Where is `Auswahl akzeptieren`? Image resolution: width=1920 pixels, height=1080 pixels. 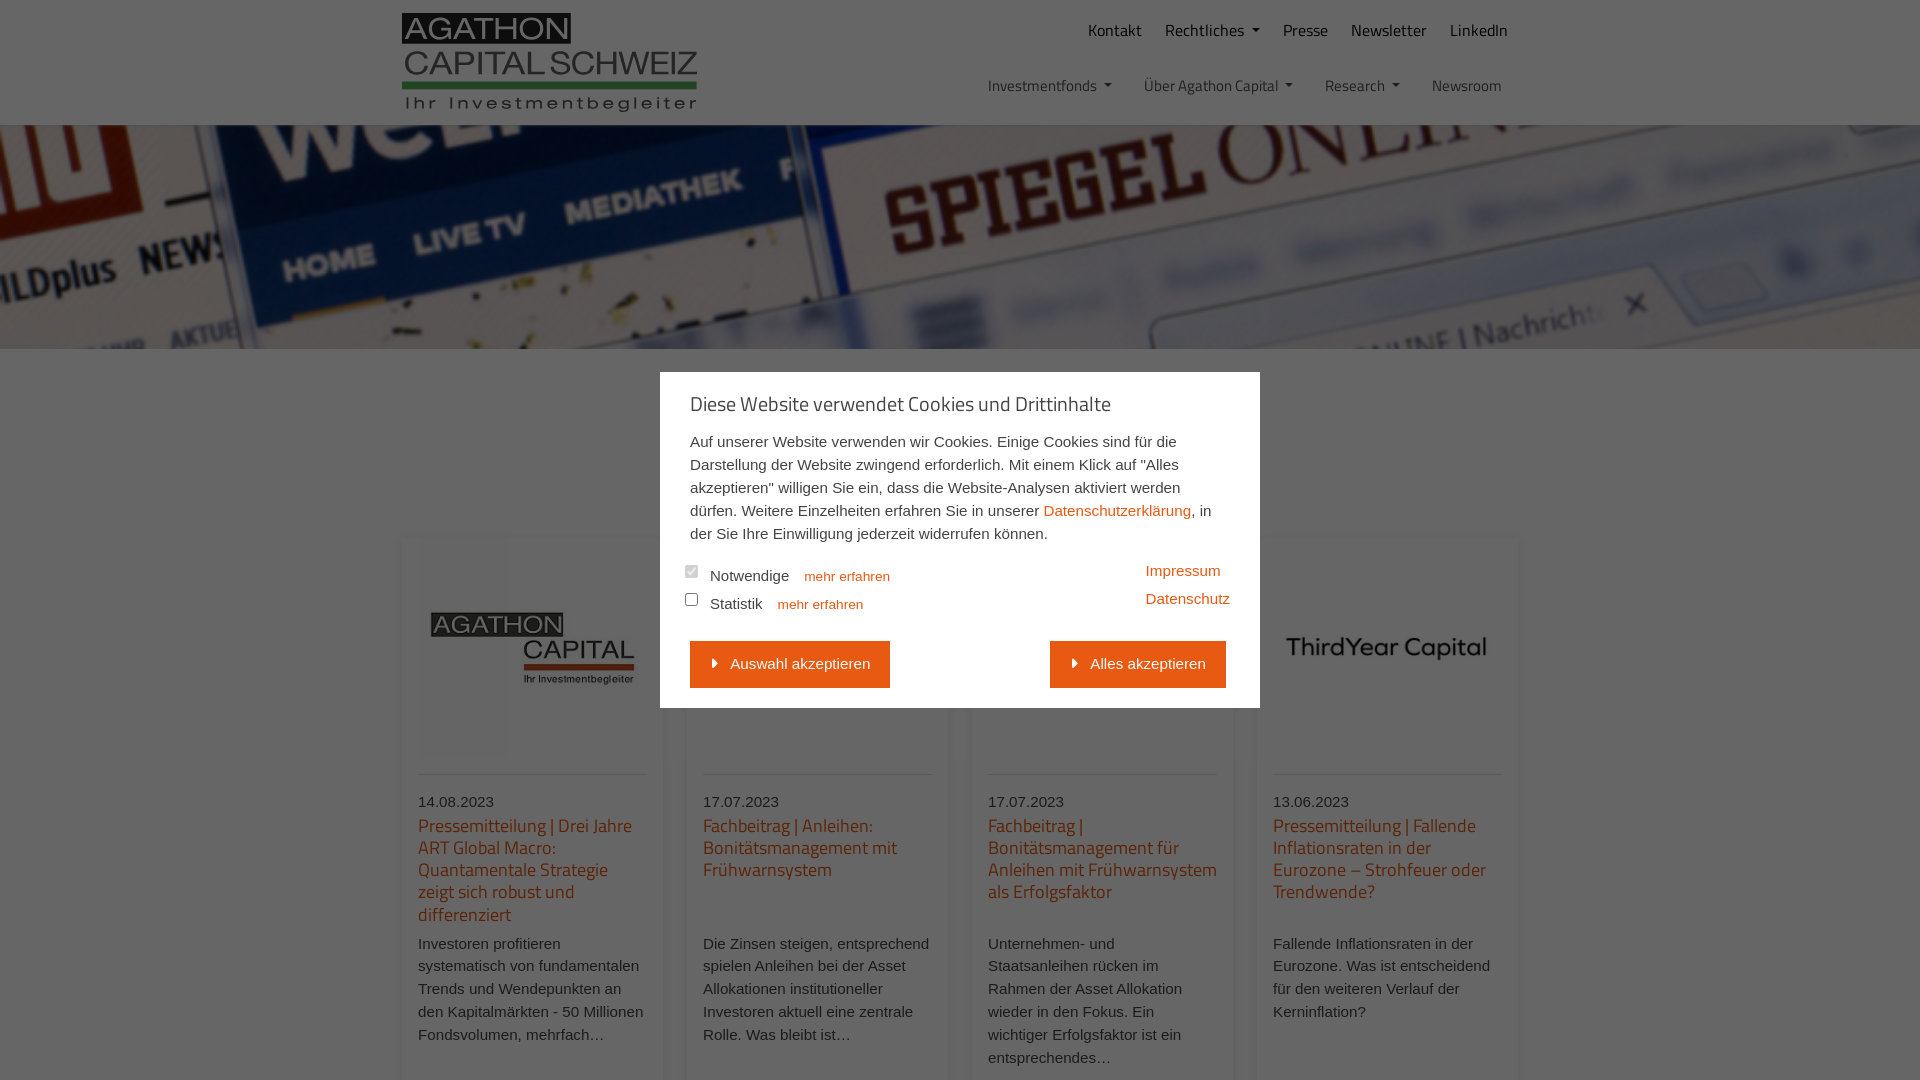 Auswahl akzeptieren is located at coordinates (790, 664).